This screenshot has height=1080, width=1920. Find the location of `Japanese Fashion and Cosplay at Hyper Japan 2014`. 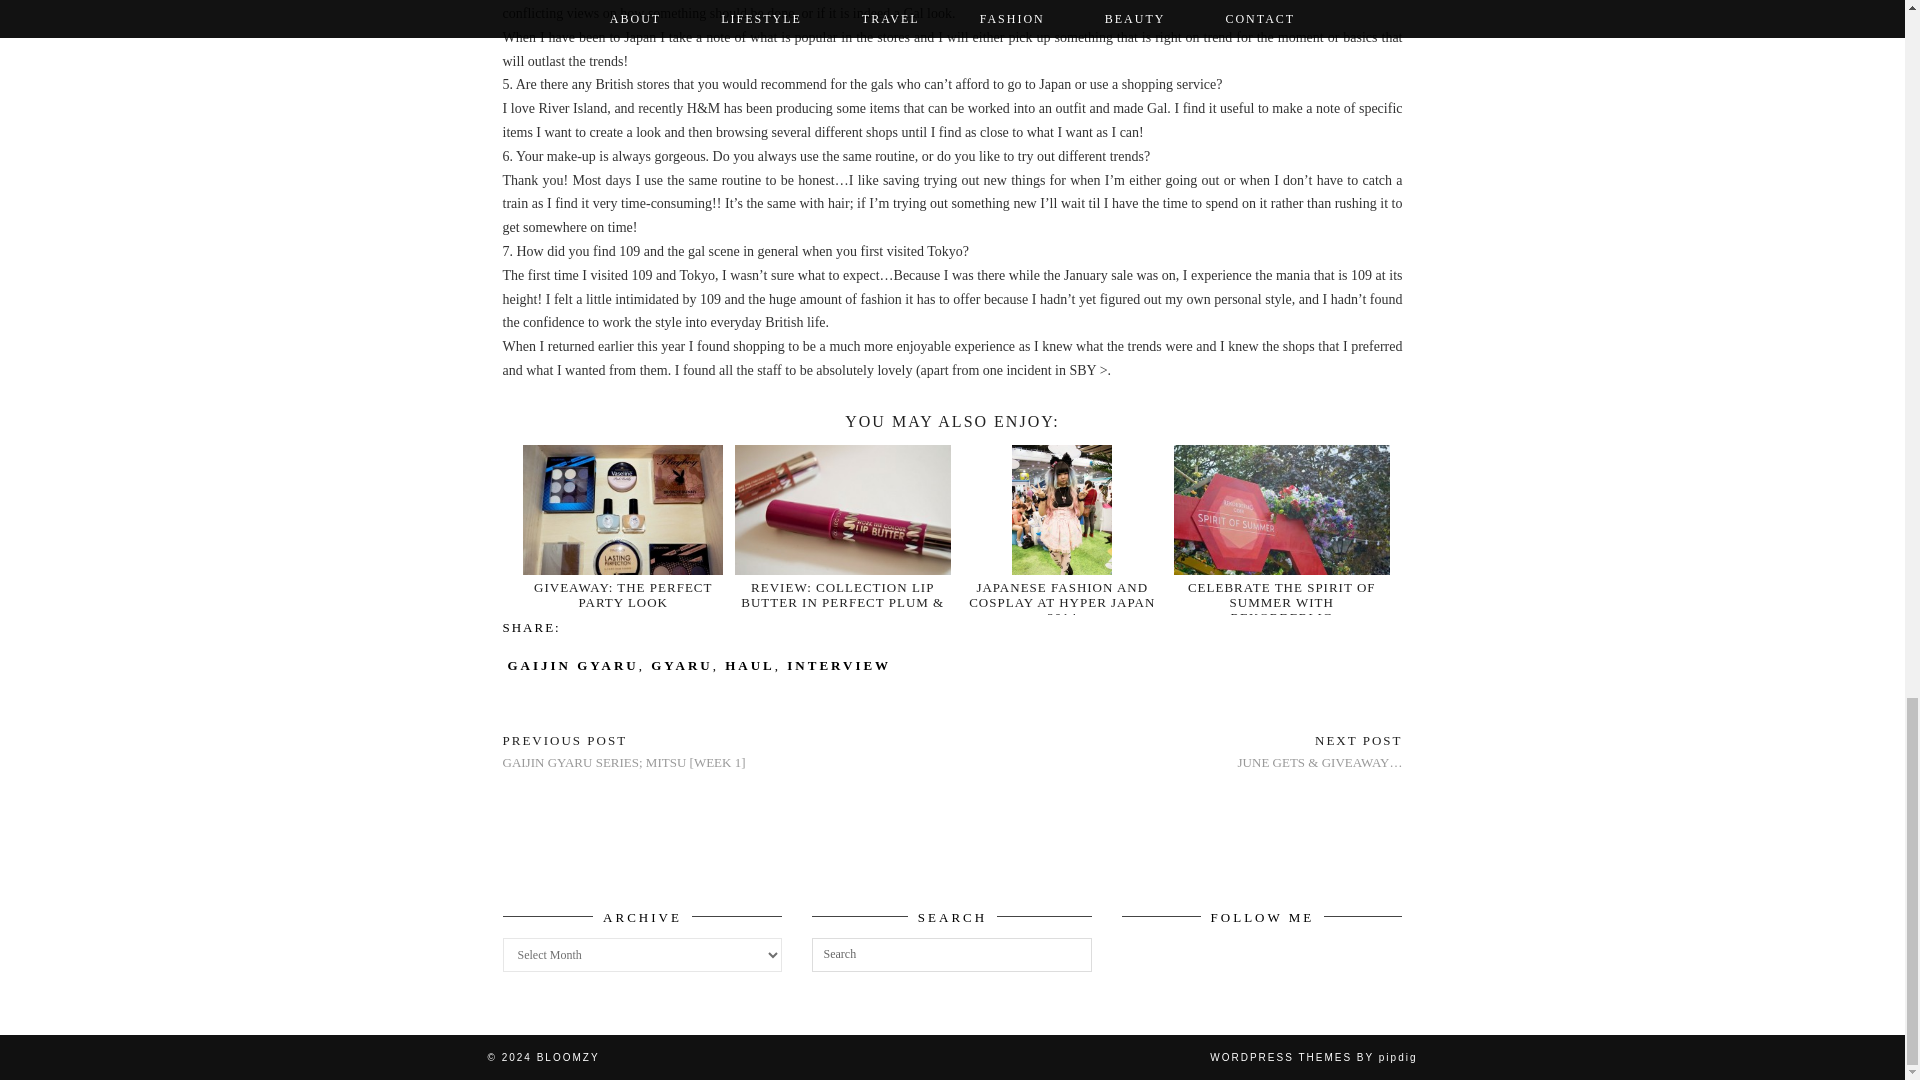

Japanese Fashion and Cosplay at Hyper Japan 2014 is located at coordinates (1062, 602).